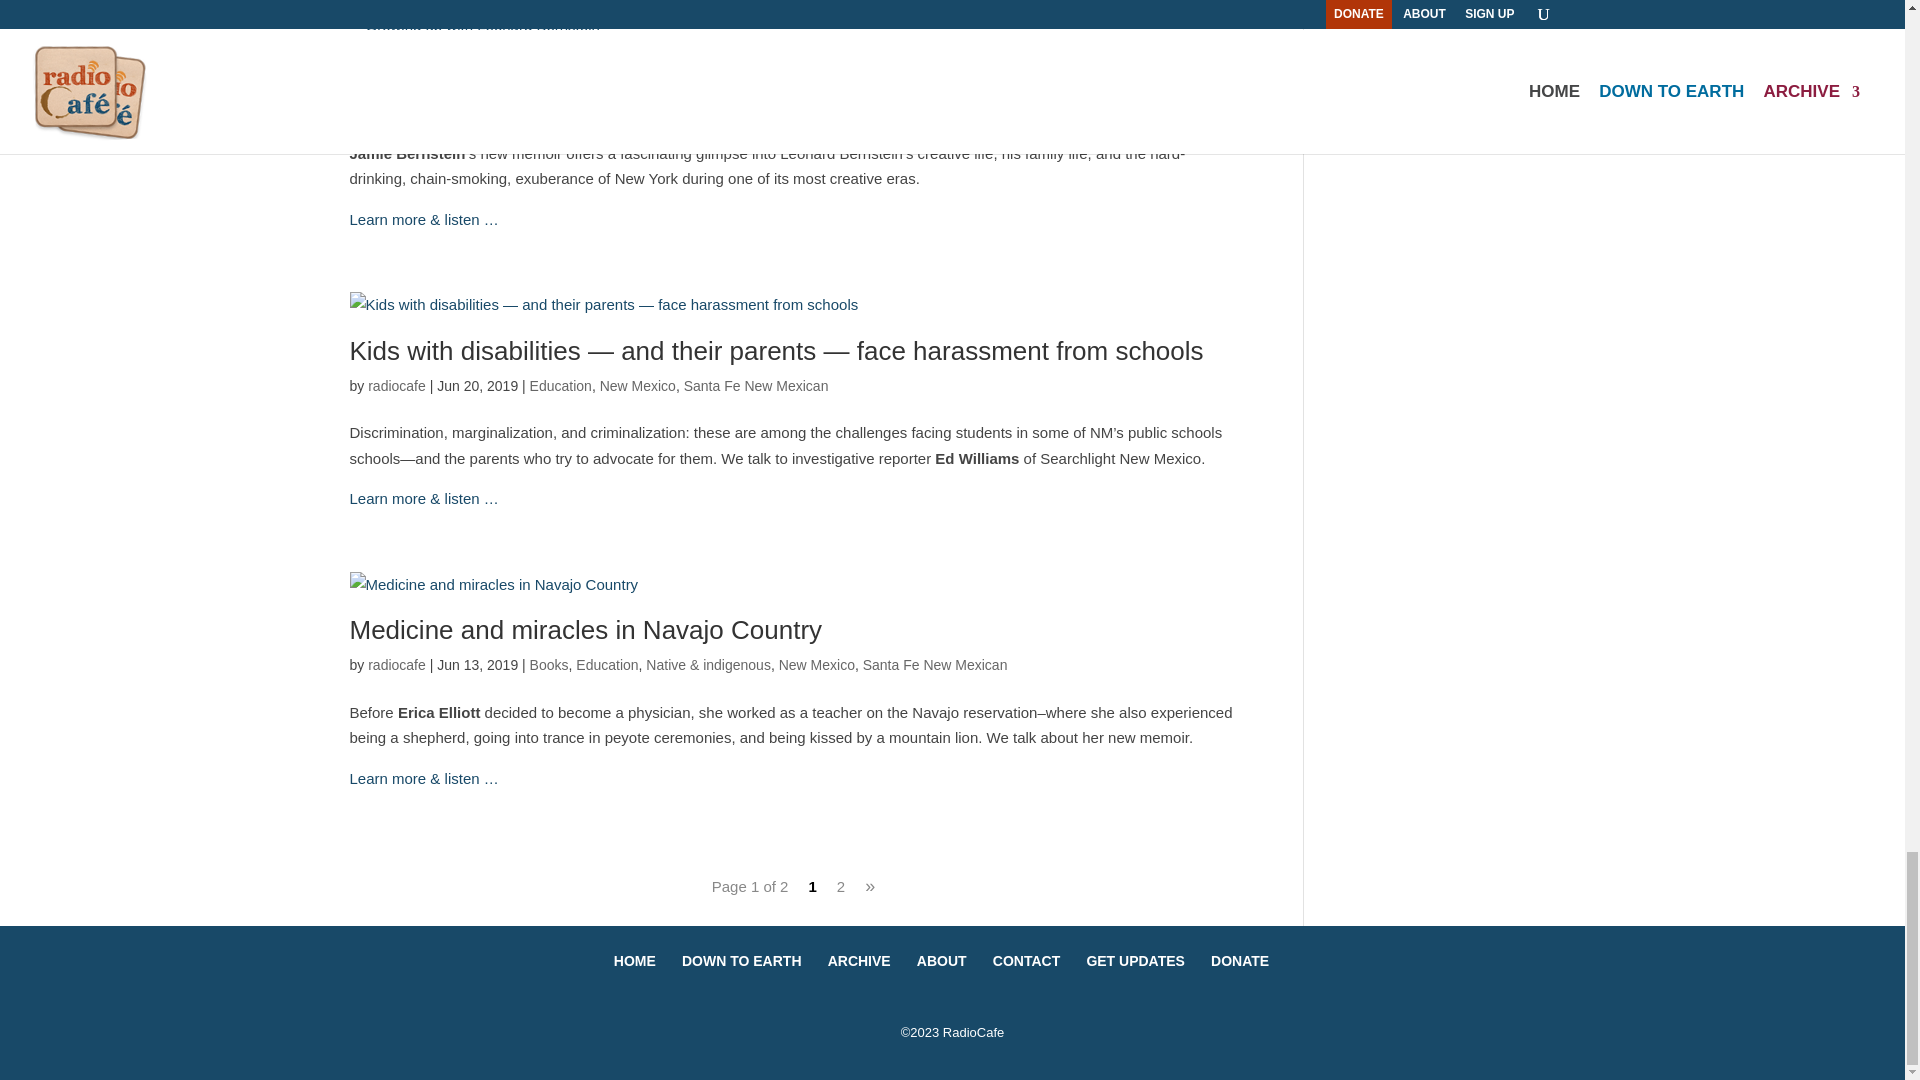 This screenshot has height=1080, width=1920. What do you see at coordinates (397, 664) in the screenshot?
I see `Posts by radiocafe` at bounding box center [397, 664].